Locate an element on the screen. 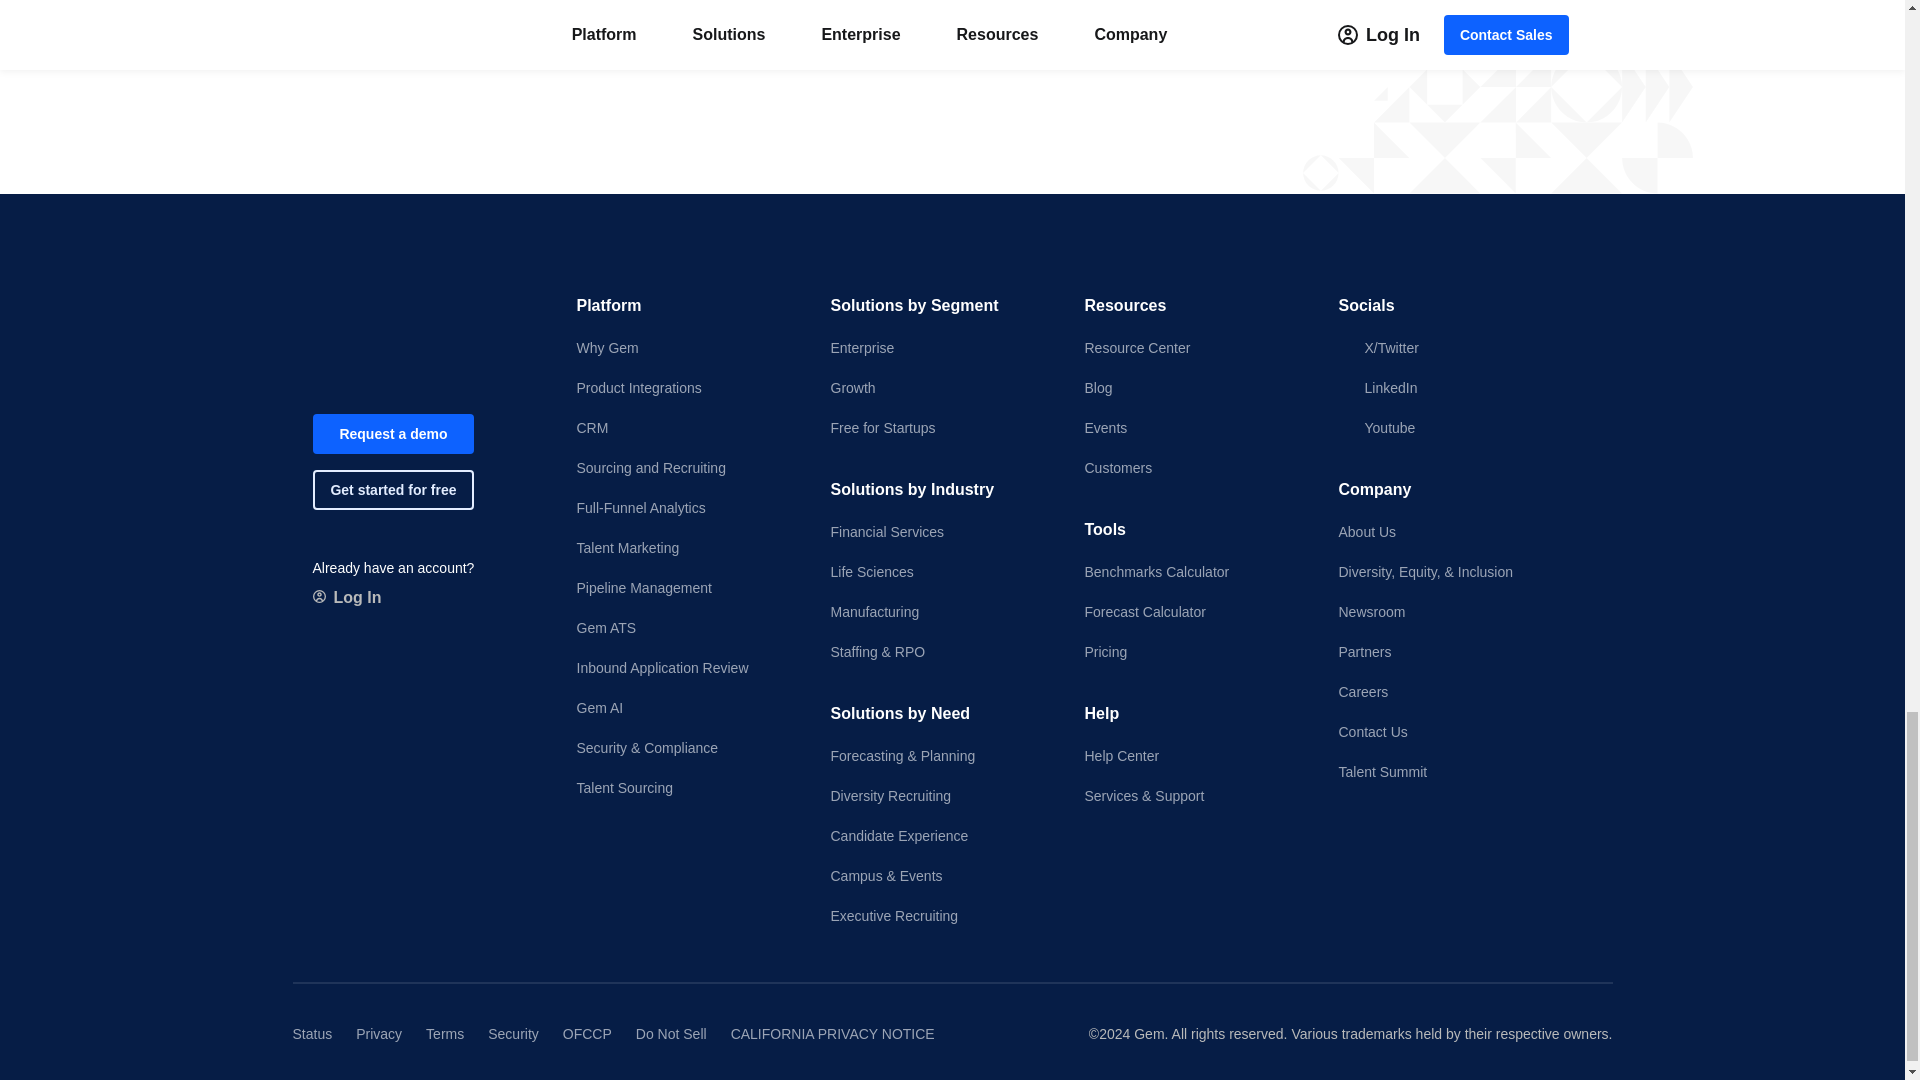 This screenshot has width=1920, height=1080. CRM is located at coordinates (686, 428).